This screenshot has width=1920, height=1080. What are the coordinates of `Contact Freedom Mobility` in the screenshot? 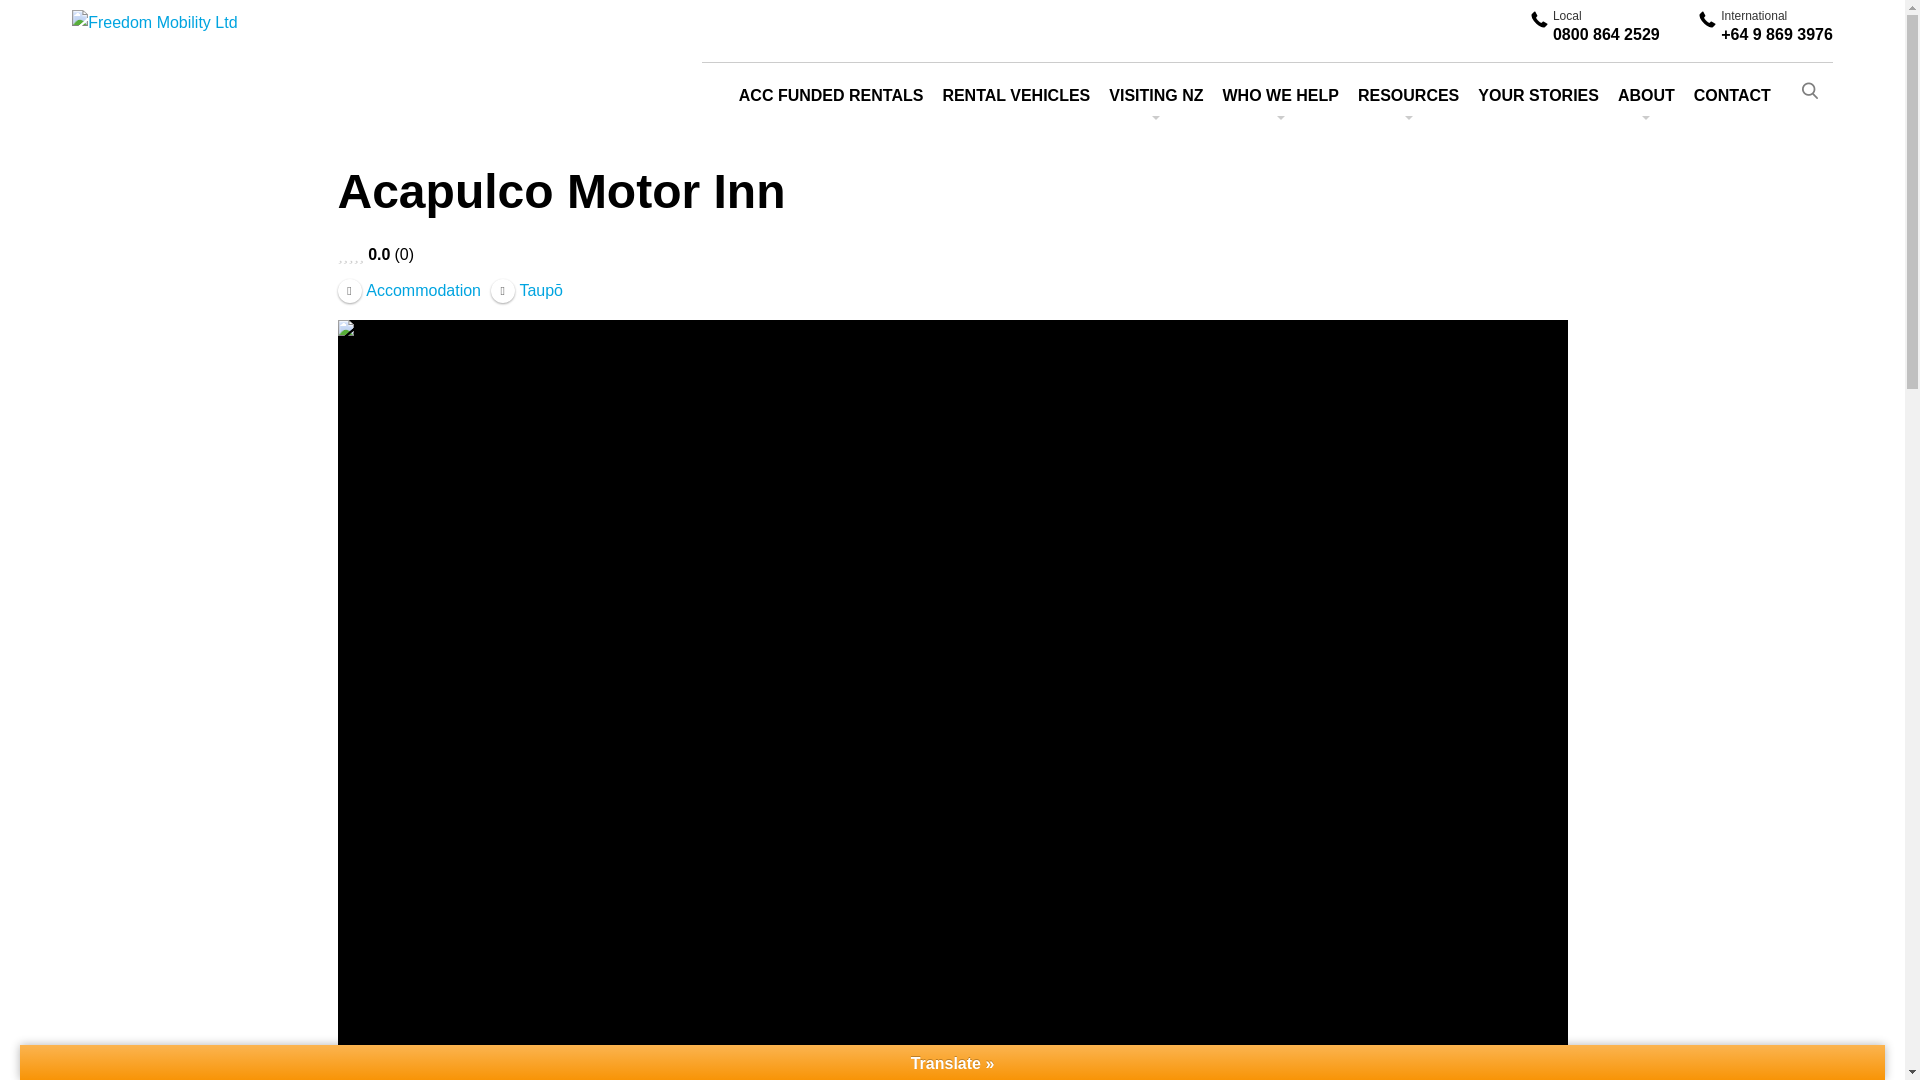 It's located at (1732, 95).